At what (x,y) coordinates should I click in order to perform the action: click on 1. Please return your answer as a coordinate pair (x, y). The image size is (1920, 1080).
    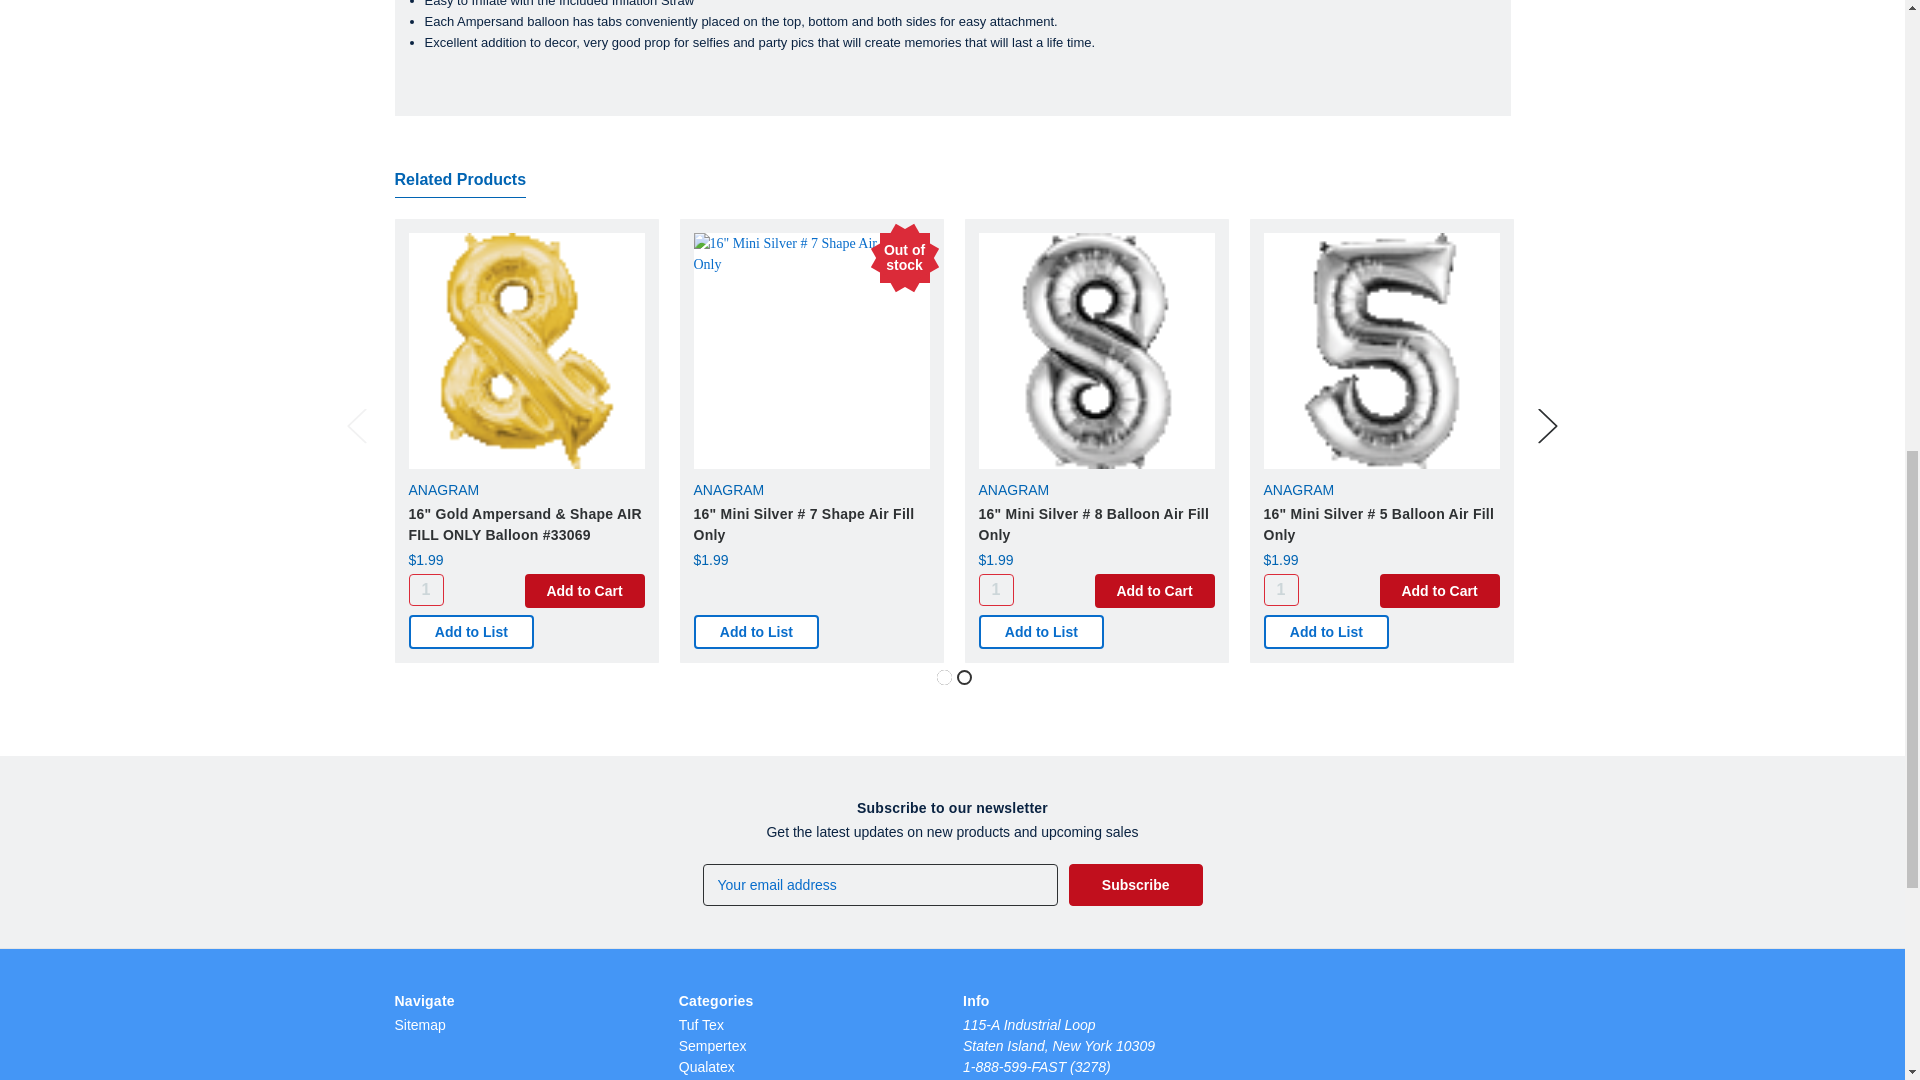
    Looking at the image, I should click on (425, 589).